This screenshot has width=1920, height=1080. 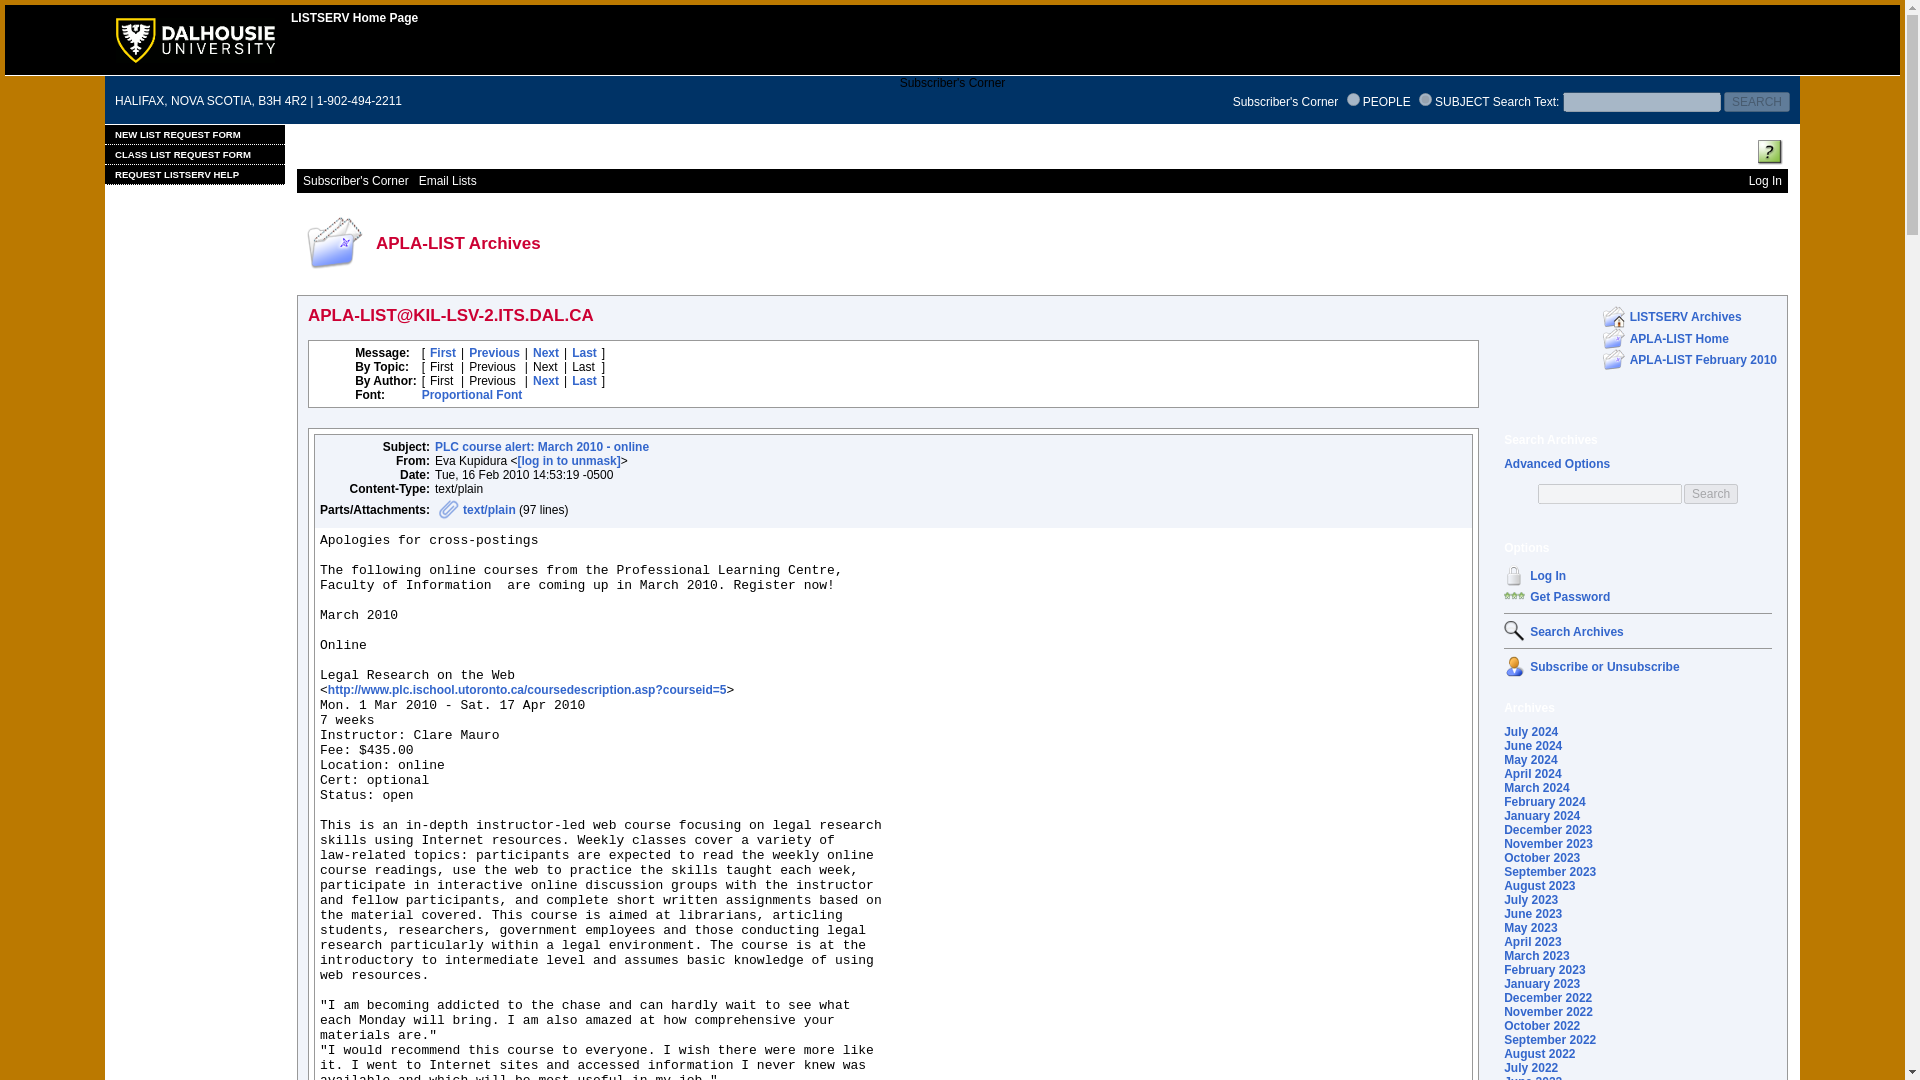 What do you see at coordinates (1425, 98) in the screenshot?
I see `on` at bounding box center [1425, 98].